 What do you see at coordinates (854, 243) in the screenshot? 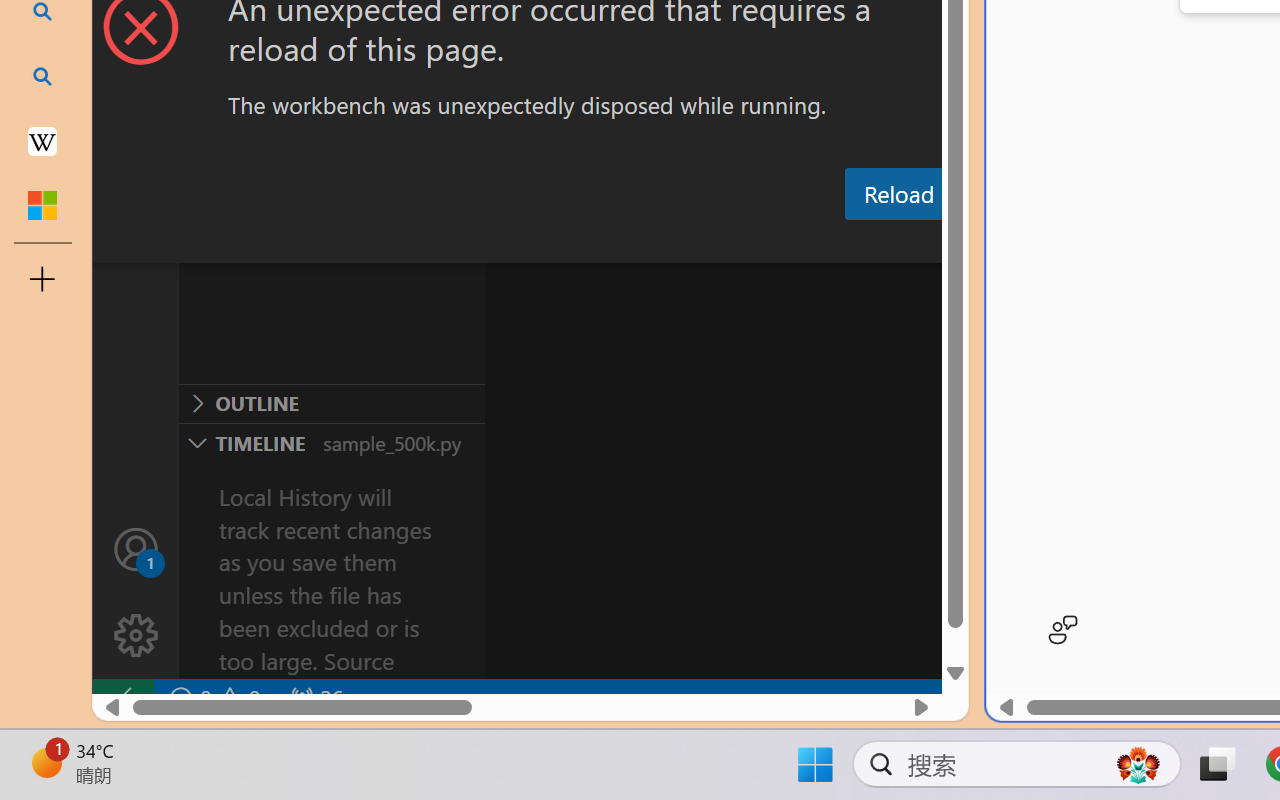
I see `Debug Console (Ctrl+Shift+Y)` at bounding box center [854, 243].